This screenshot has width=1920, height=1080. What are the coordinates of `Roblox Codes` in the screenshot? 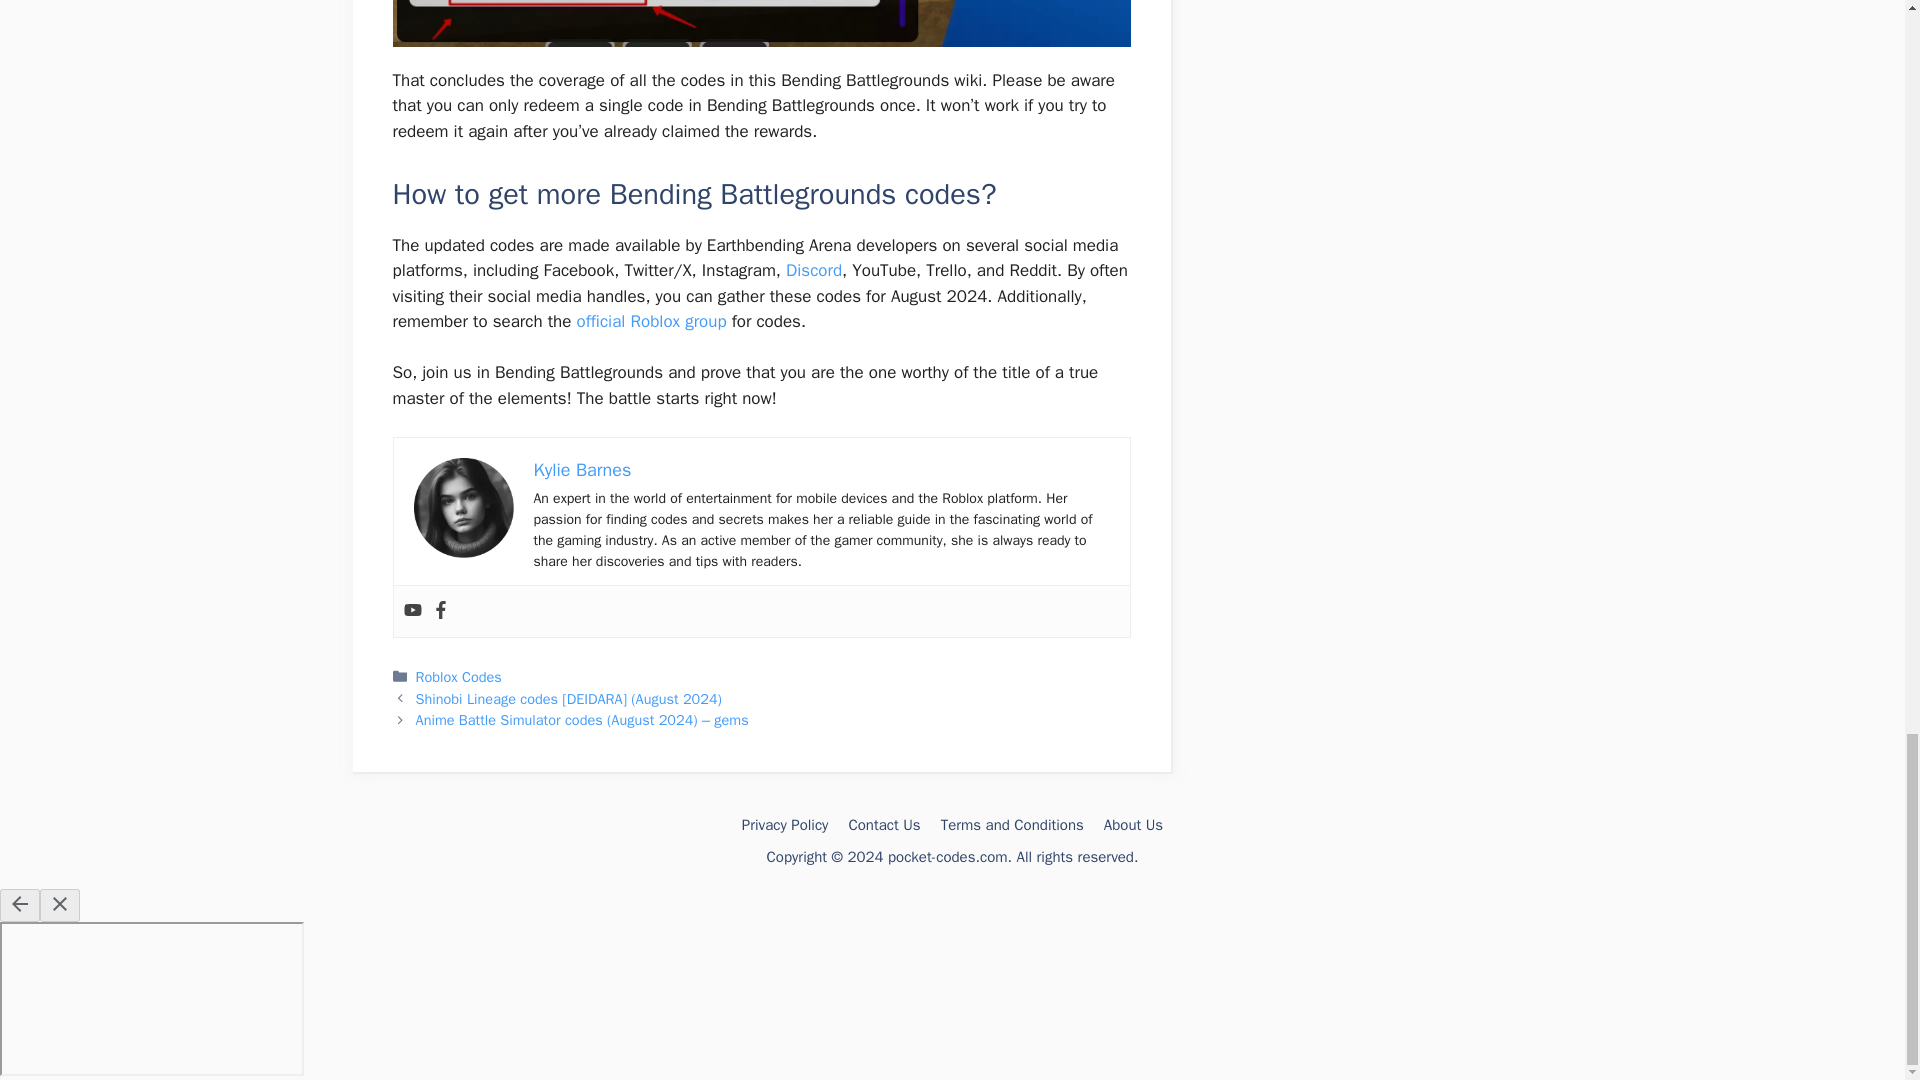 It's located at (458, 676).